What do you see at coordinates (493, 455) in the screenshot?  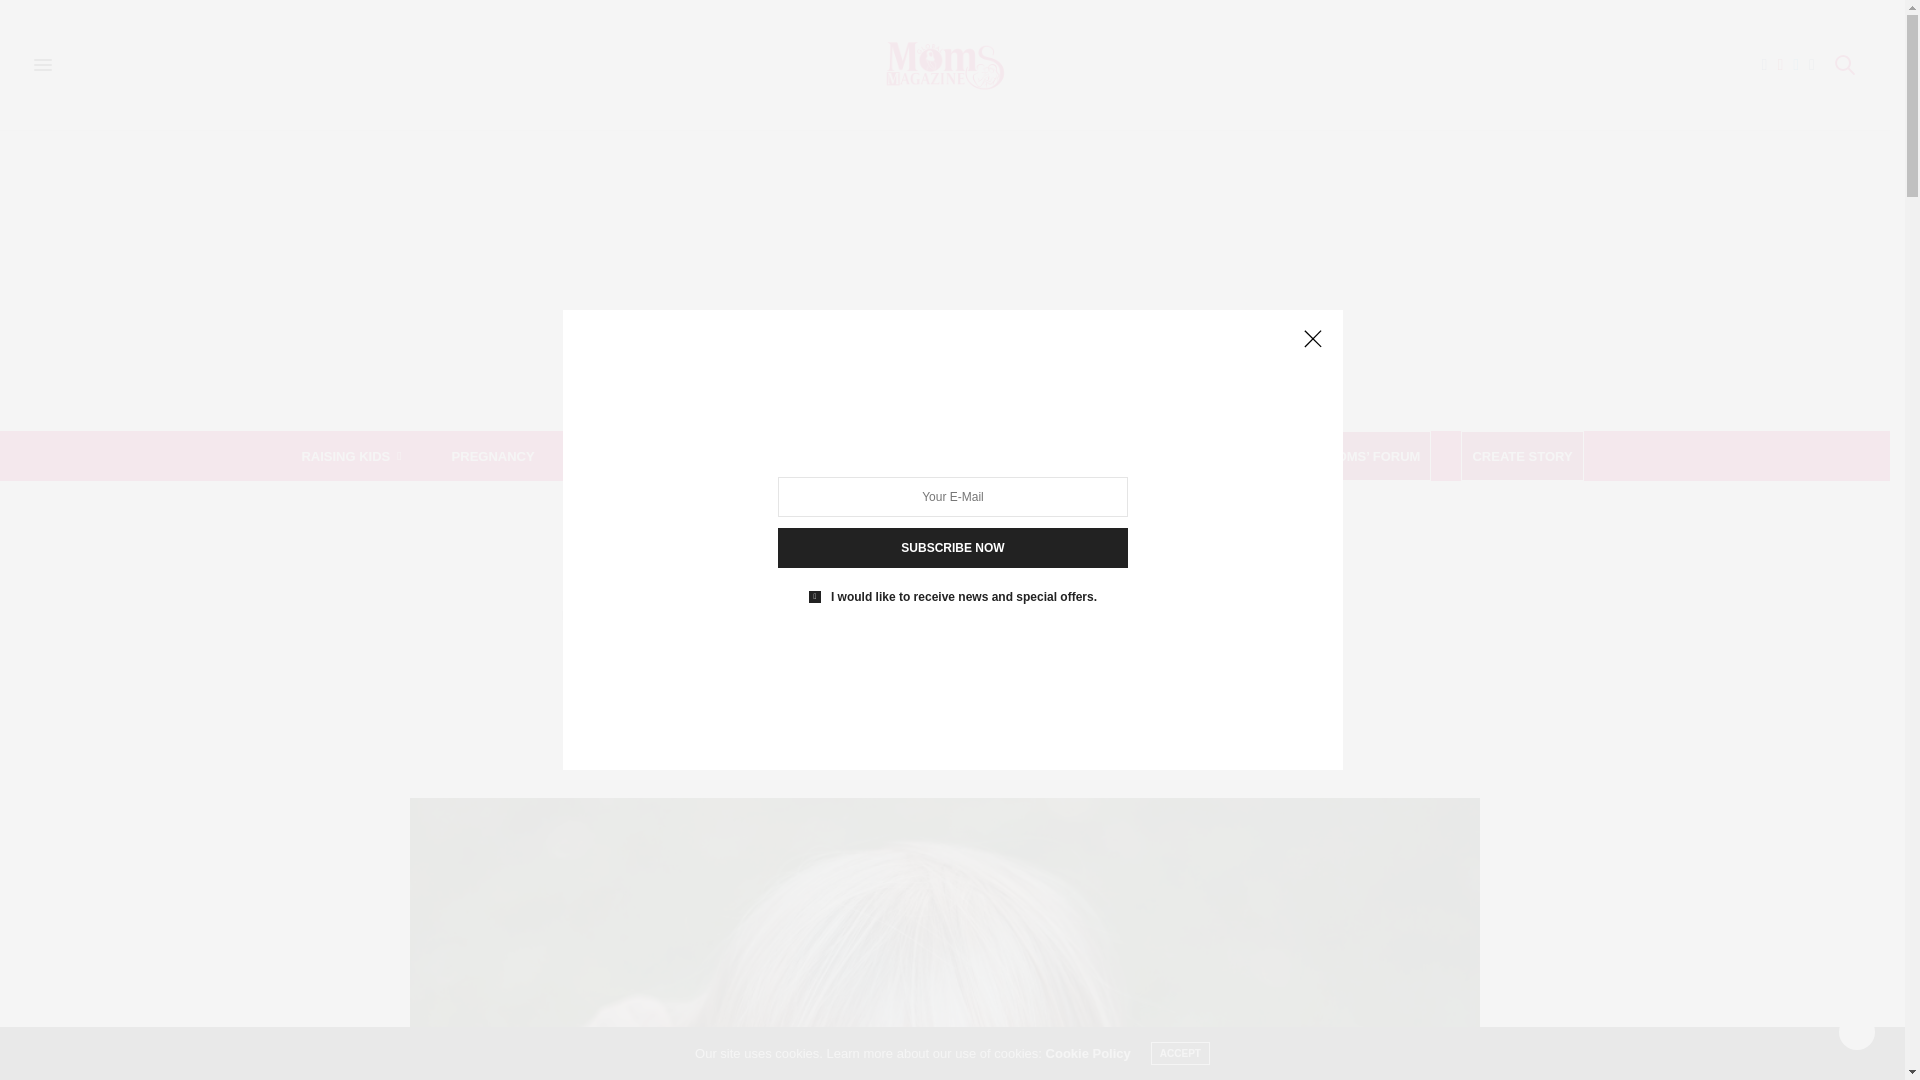 I see `PREGNANCY` at bounding box center [493, 455].